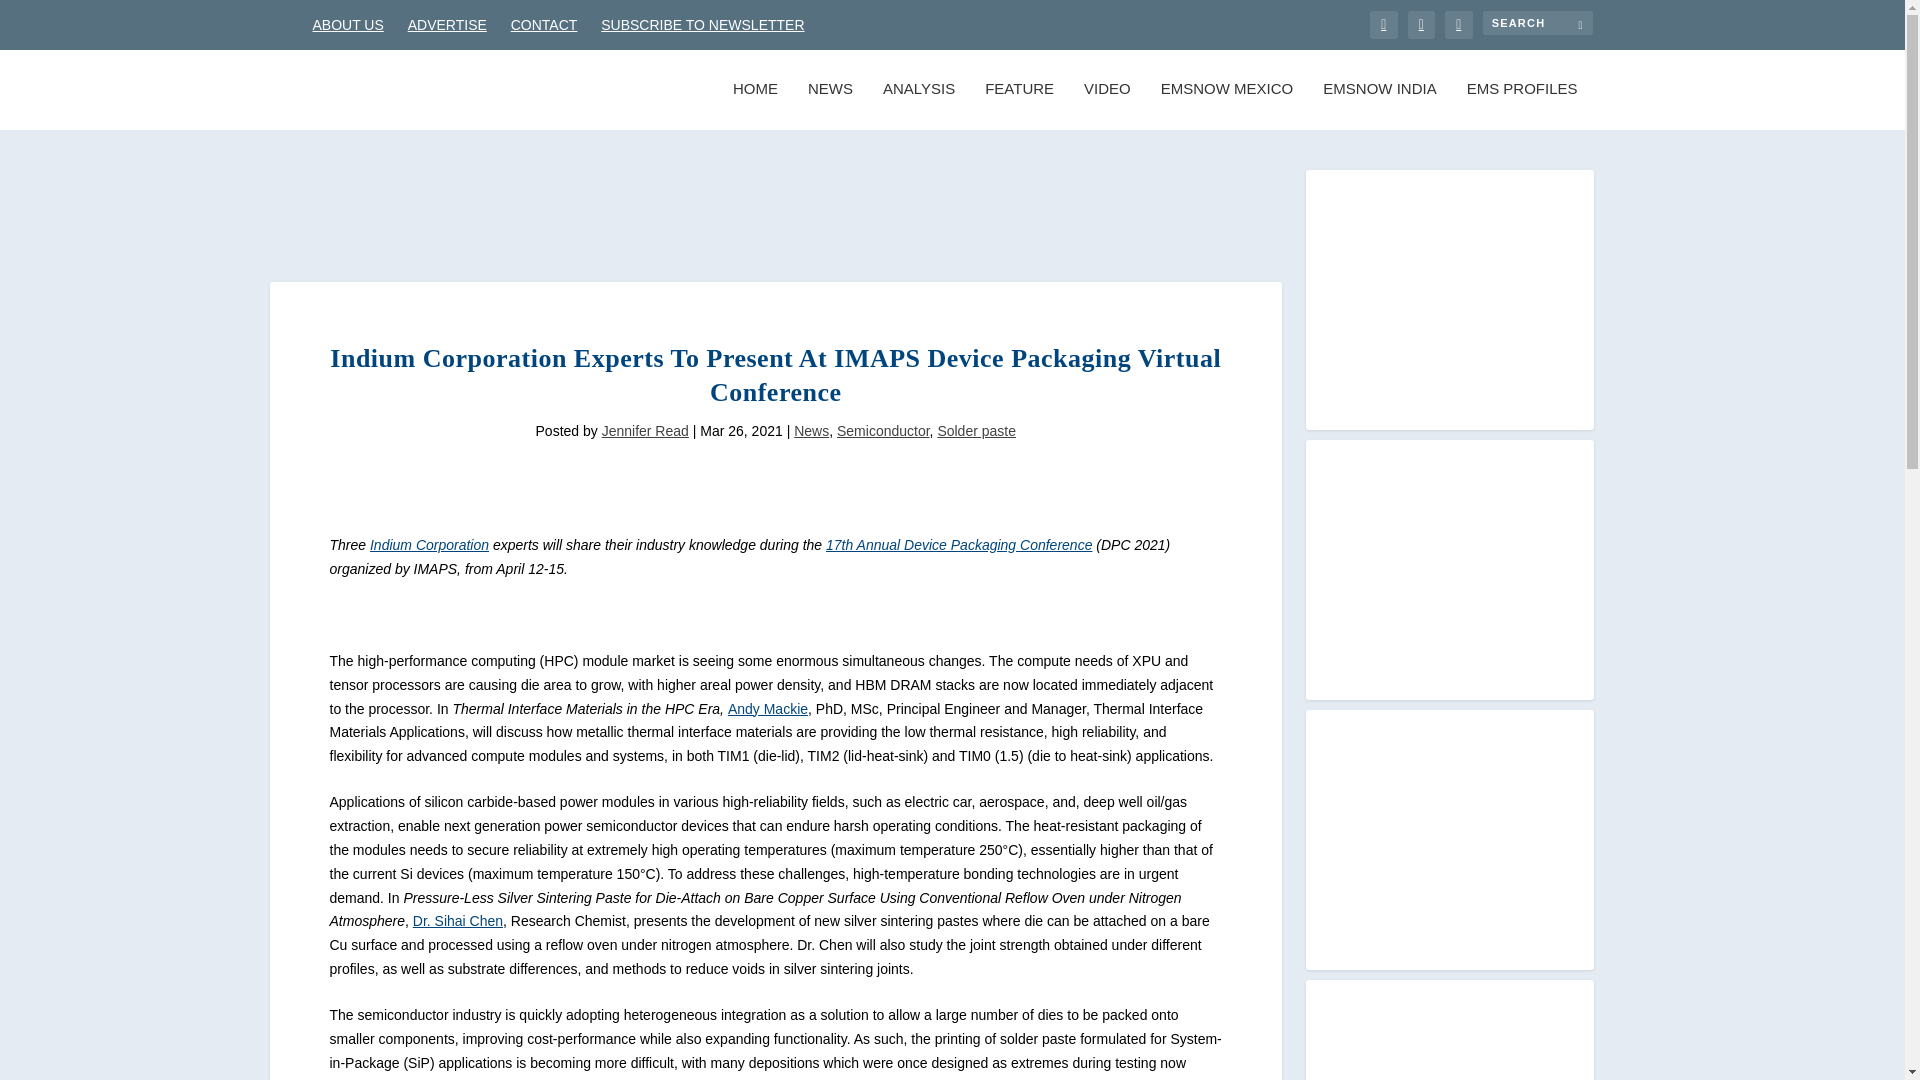  What do you see at coordinates (458, 920) in the screenshot?
I see `Dr. Sihai Chen` at bounding box center [458, 920].